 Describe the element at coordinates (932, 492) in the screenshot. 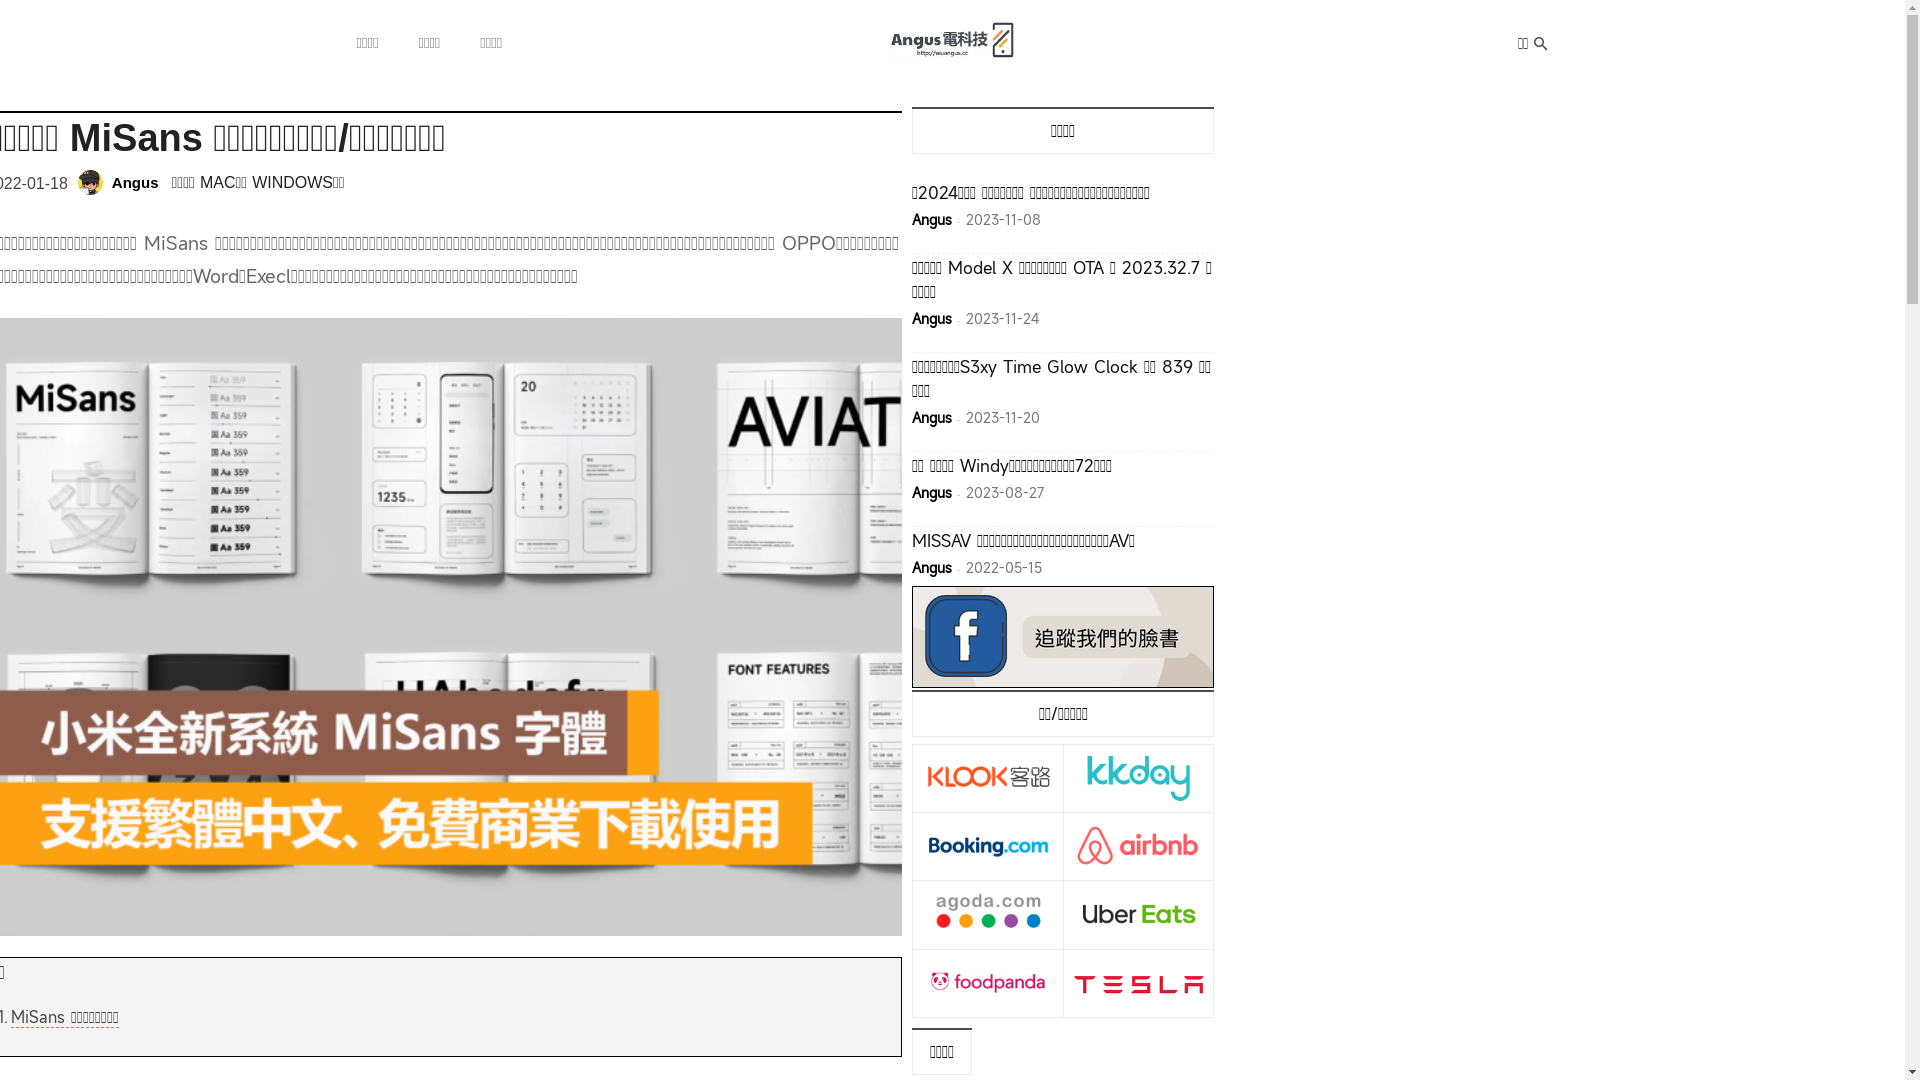

I see `Angus` at that location.